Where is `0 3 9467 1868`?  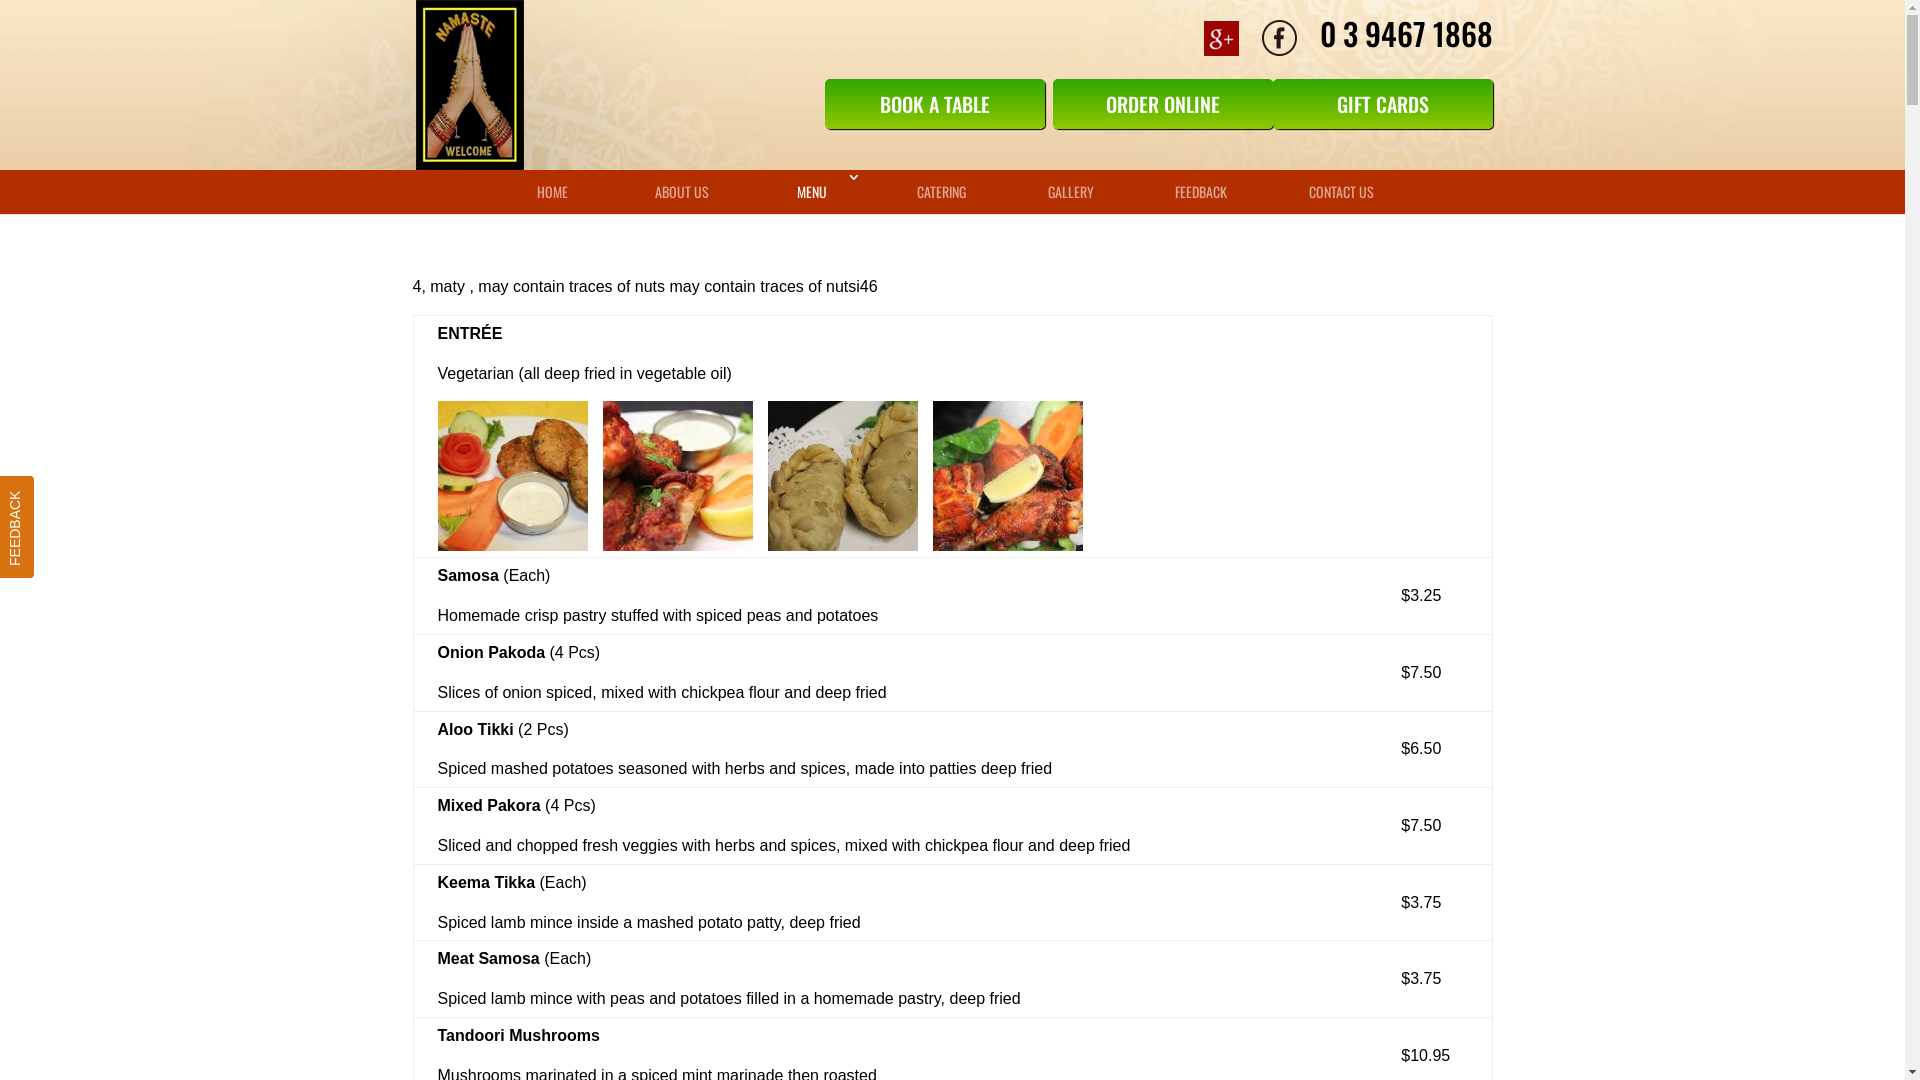 0 3 9467 1868 is located at coordinates (1396, 33).